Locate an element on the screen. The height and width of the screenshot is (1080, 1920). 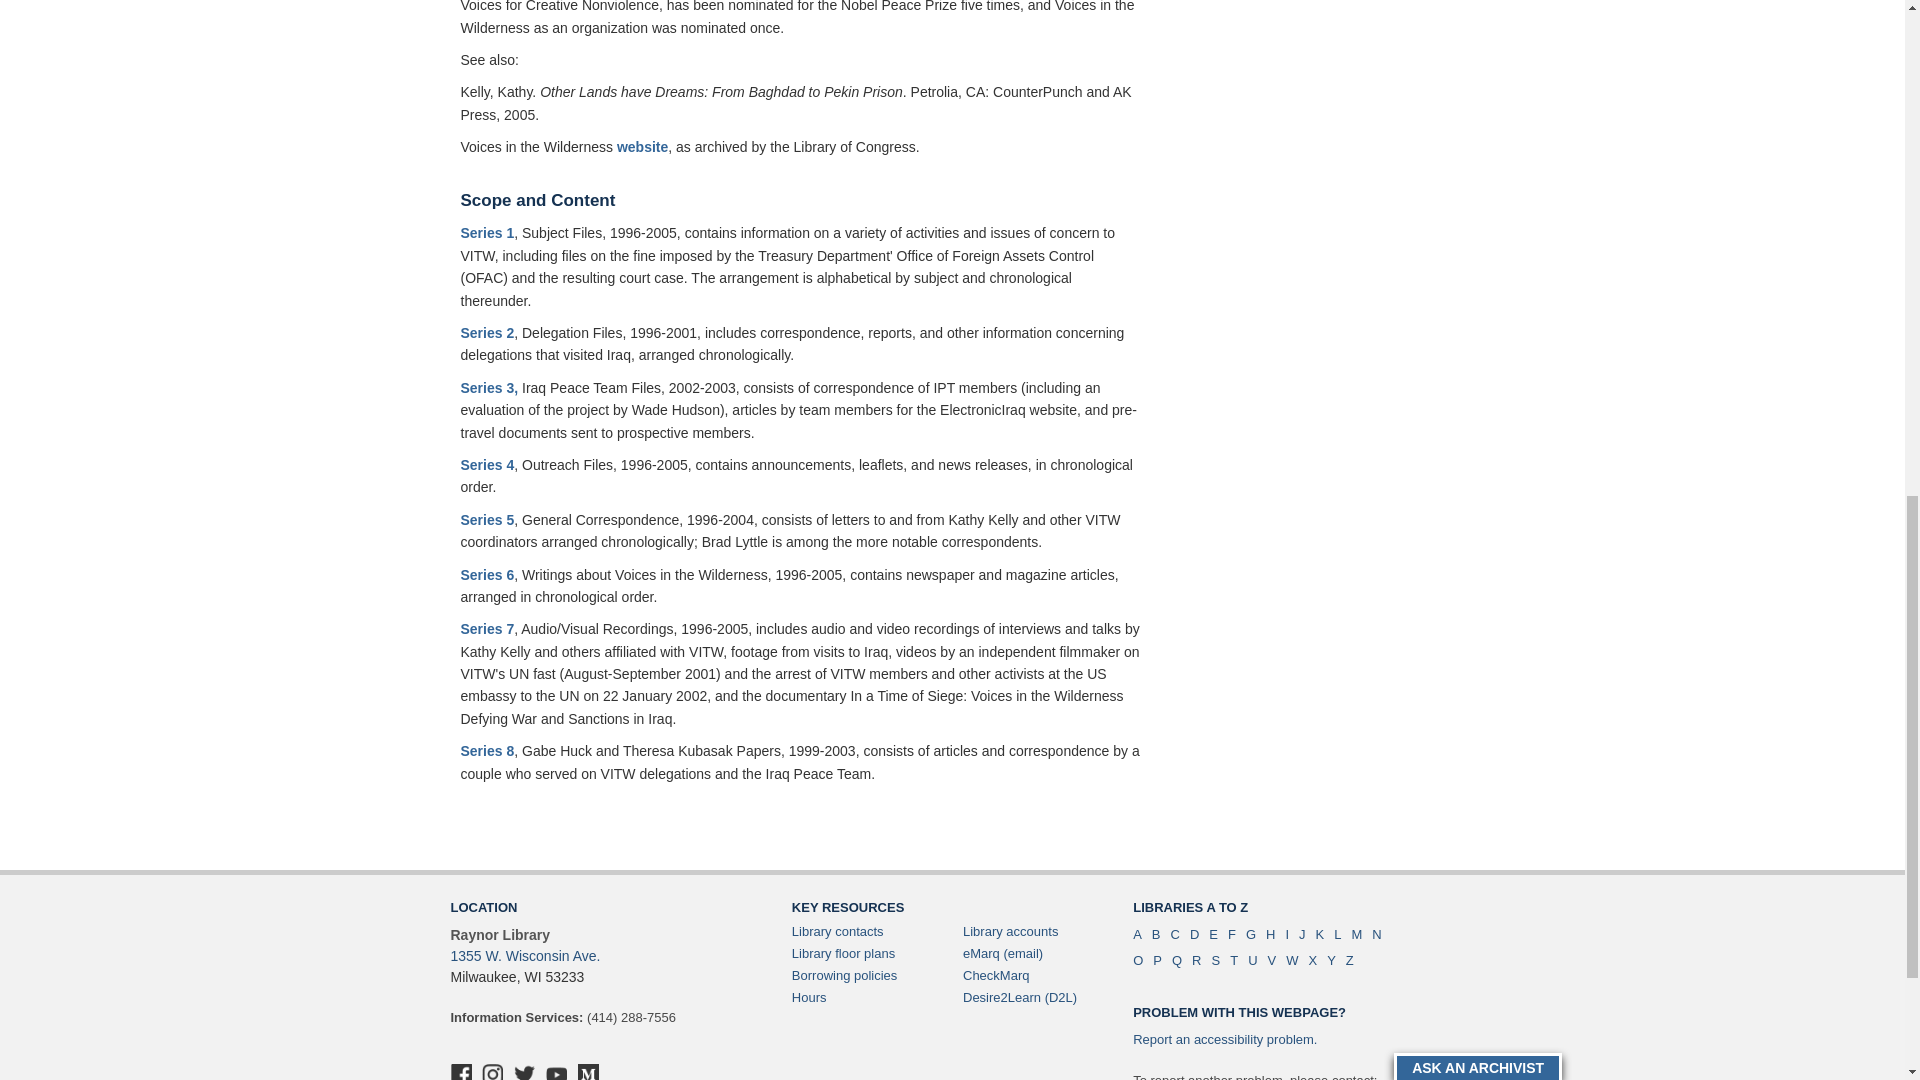
website is located at coordinates (642, 147).